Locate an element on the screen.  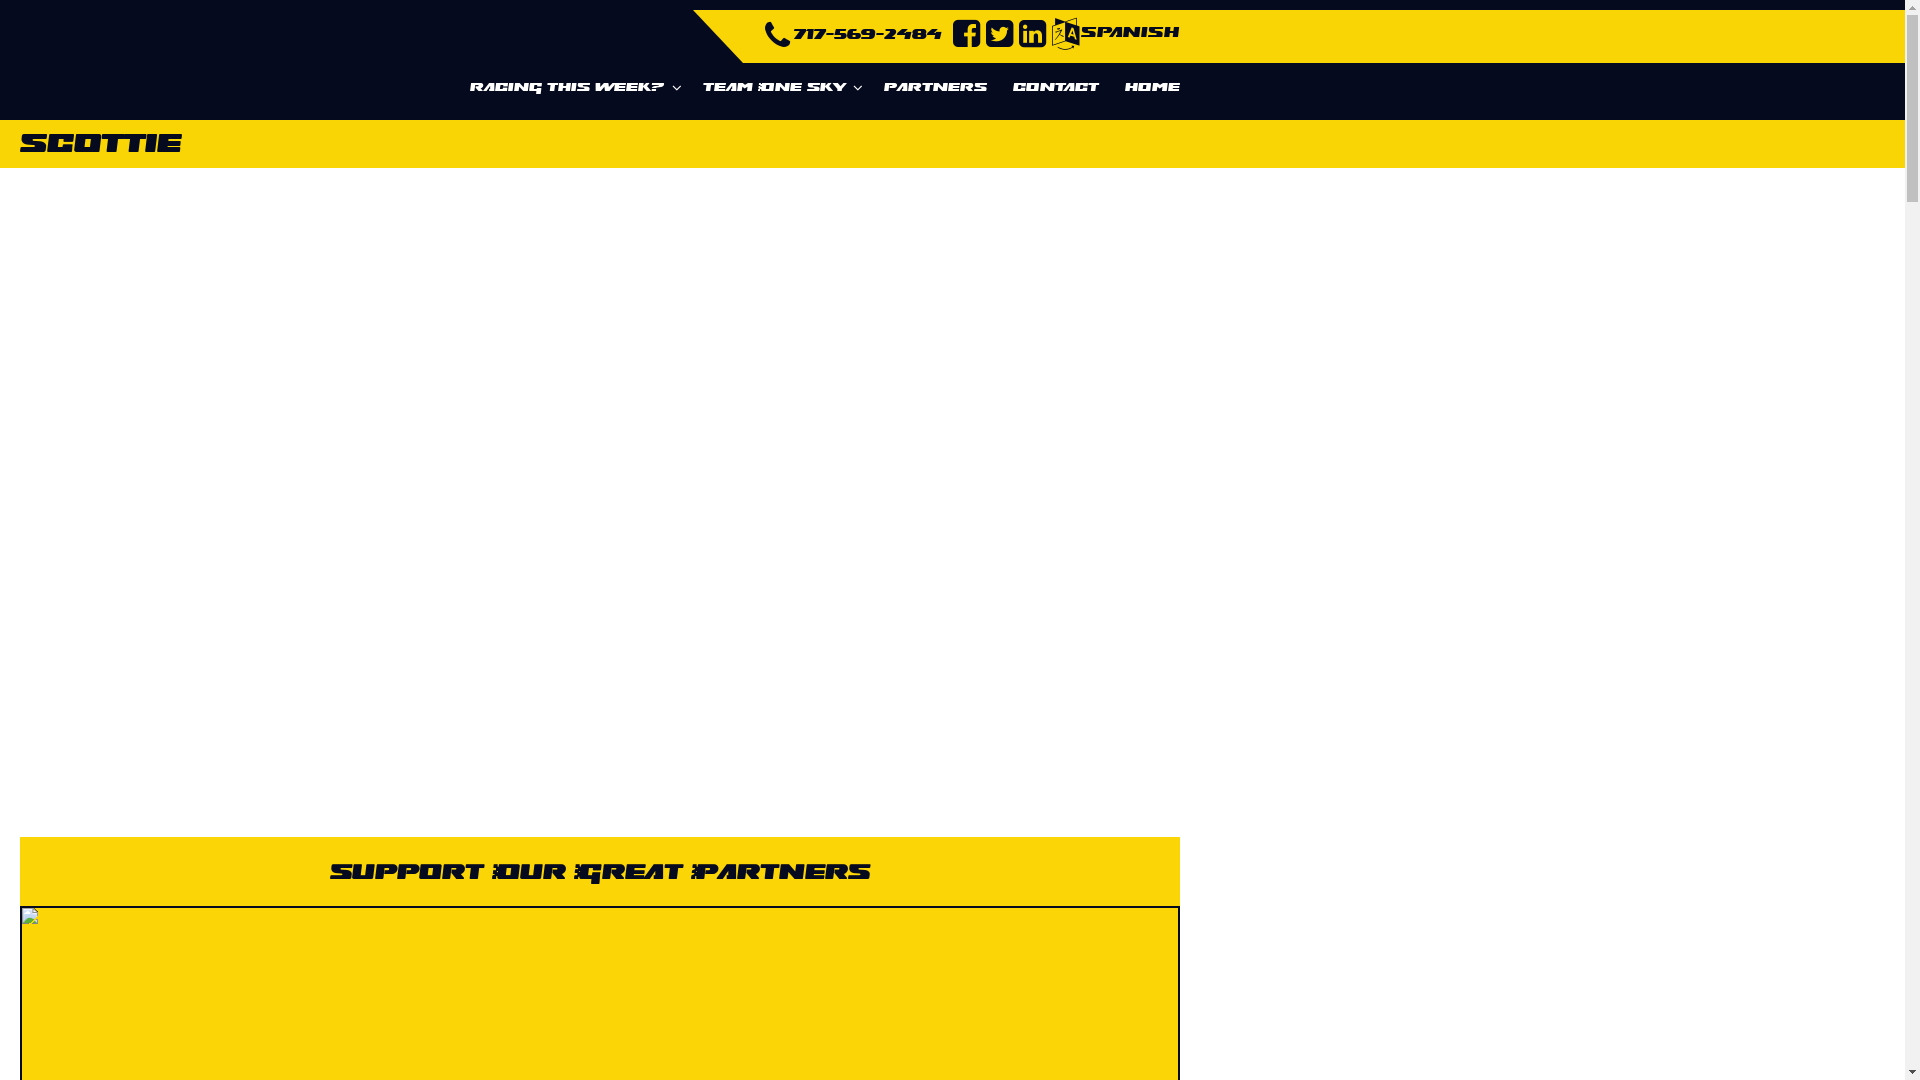
Racing This Week? is located at coordinates (574, 88).